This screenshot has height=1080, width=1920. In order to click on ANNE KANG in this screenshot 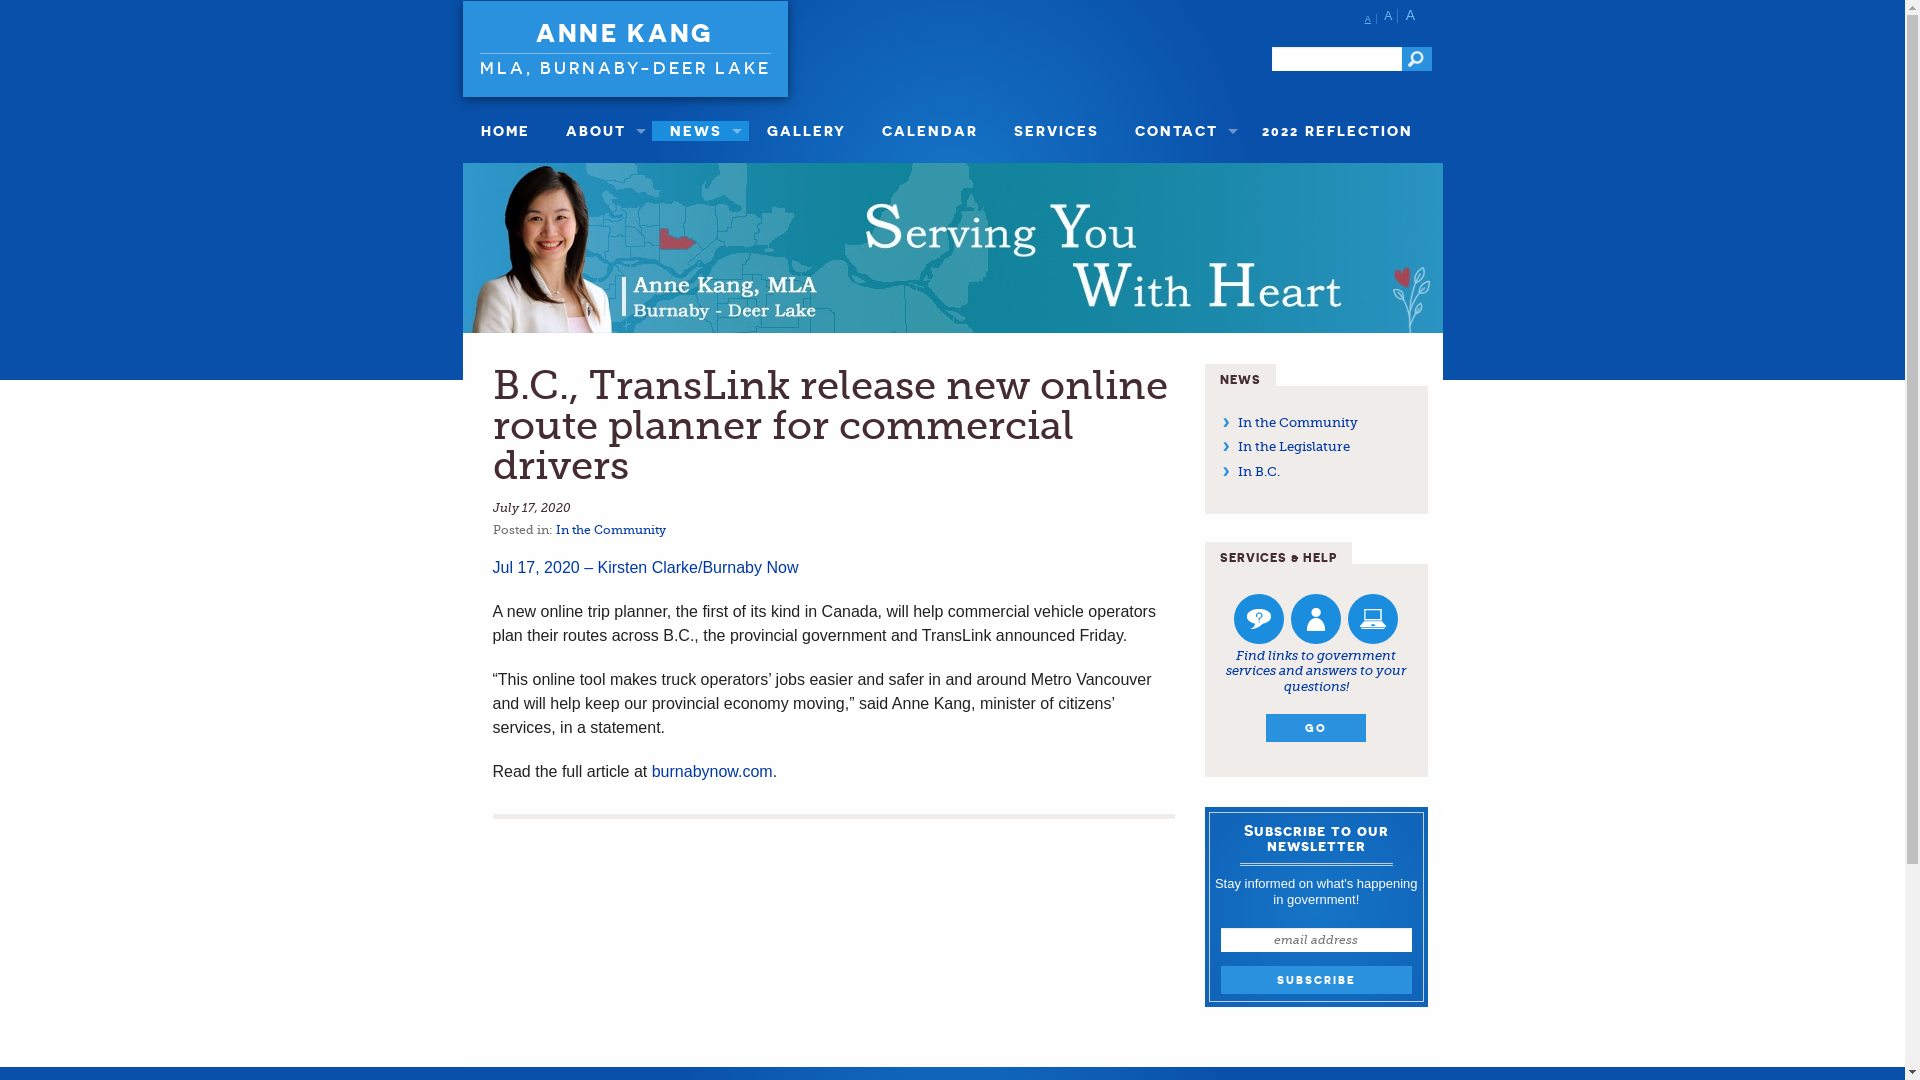, I will do `click(625, 33)`.